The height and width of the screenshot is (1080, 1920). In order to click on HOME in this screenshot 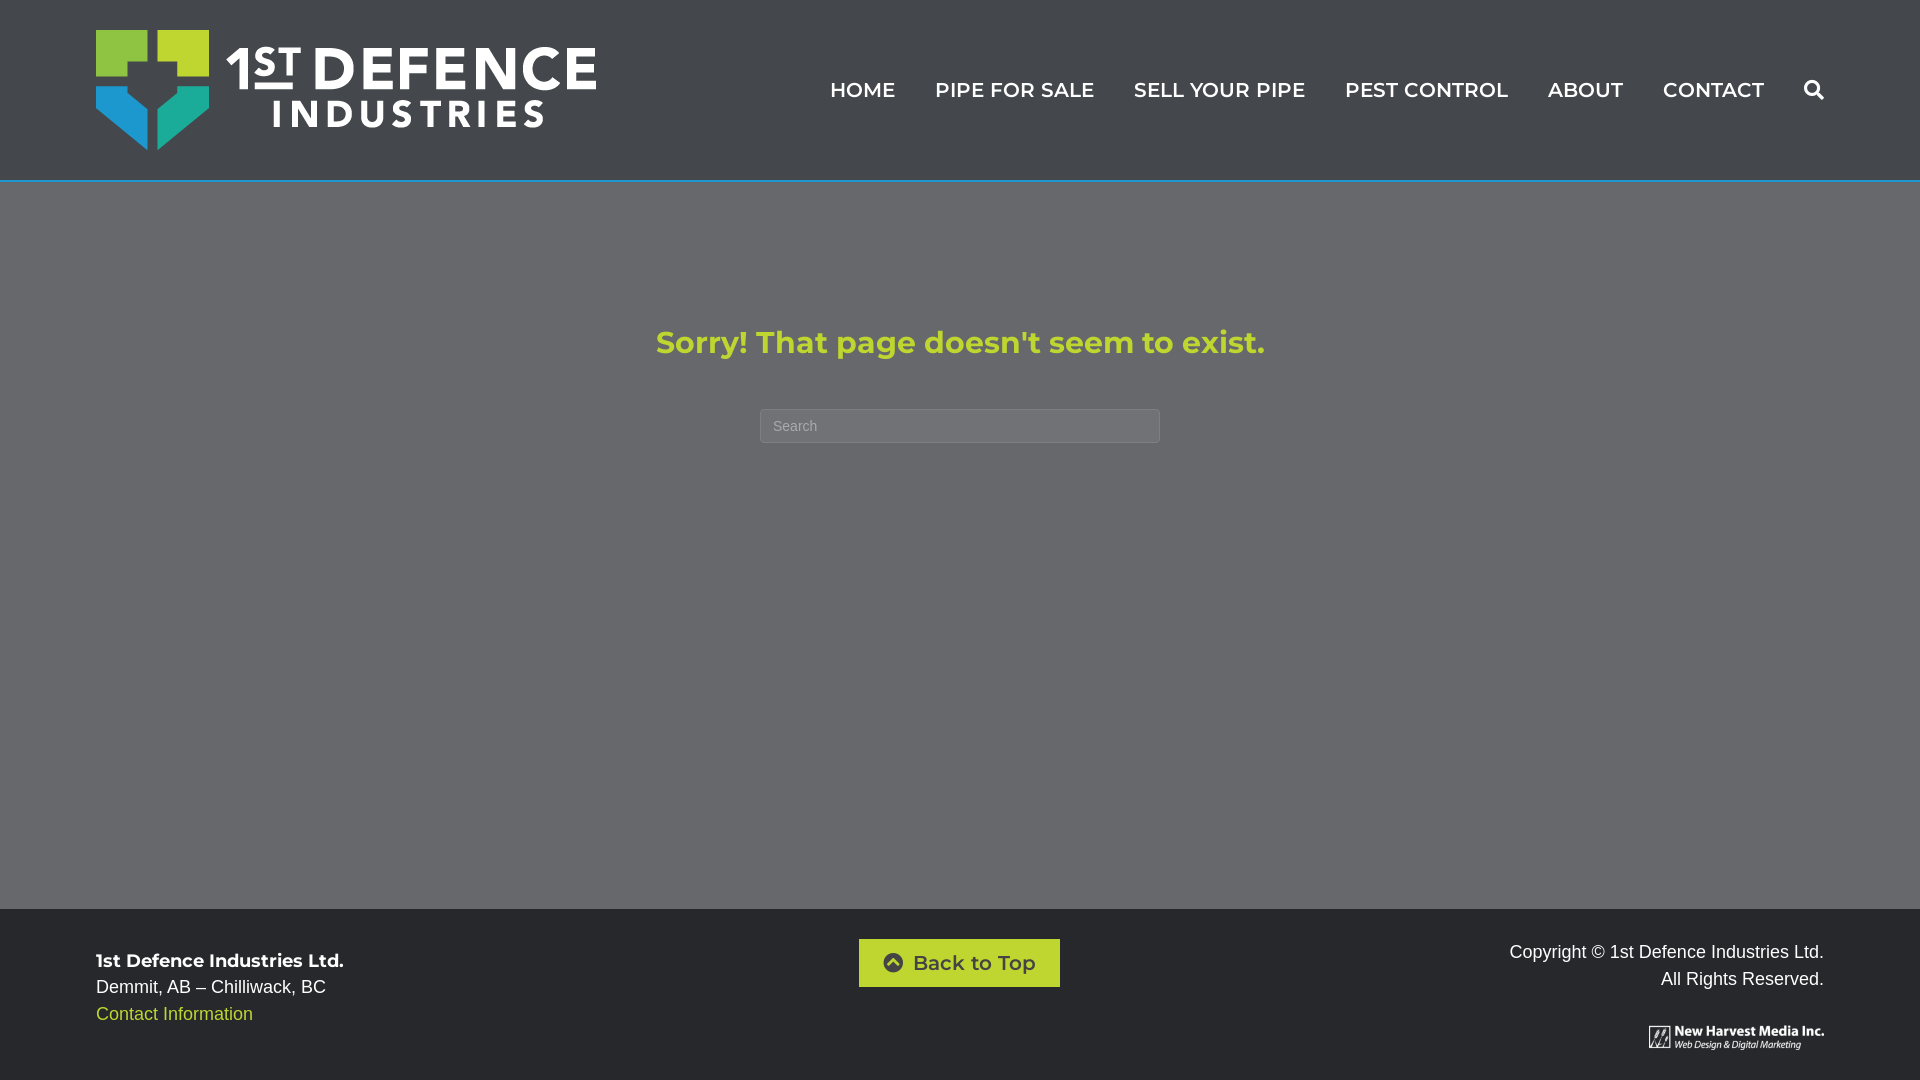, I will do `click(862, 90)`.